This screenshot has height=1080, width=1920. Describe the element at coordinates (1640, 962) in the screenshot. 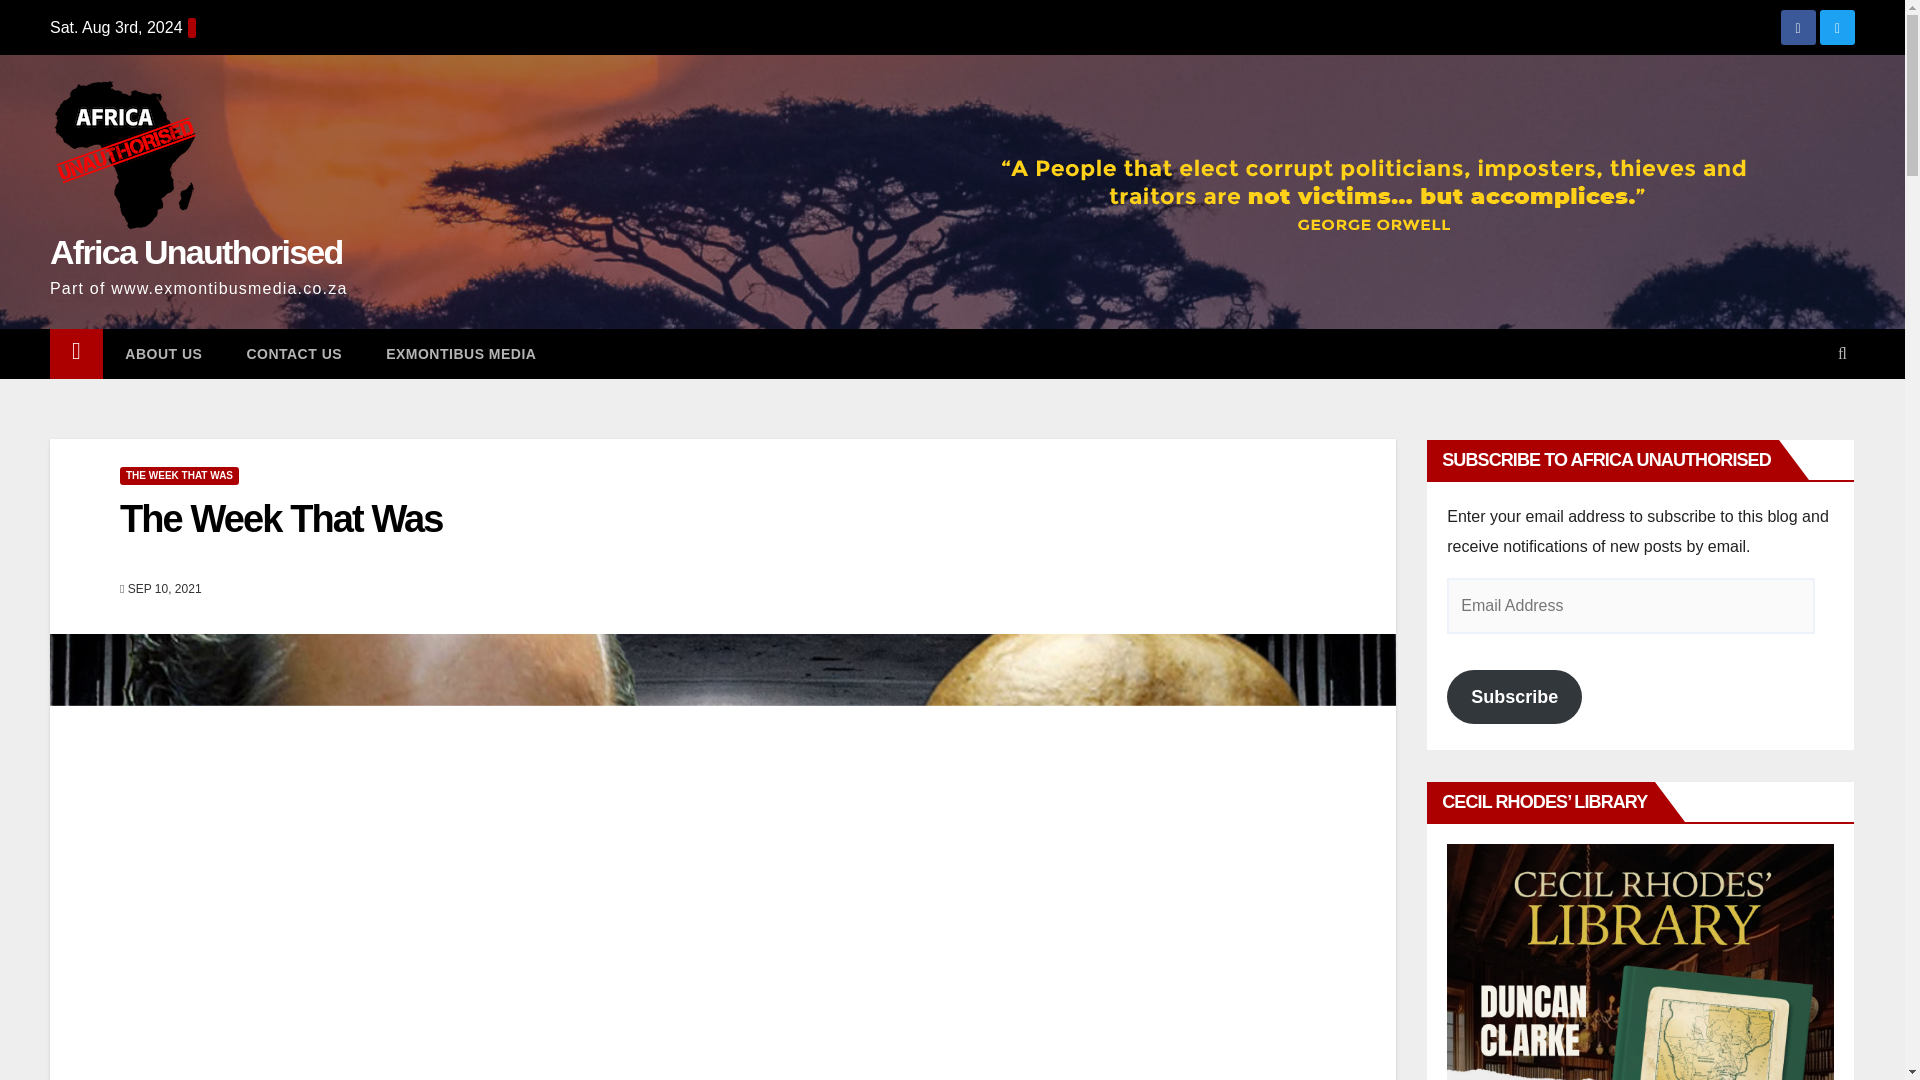

I see `ADVERTISE WITH AFRICA UNAUTHORISED` at that location.